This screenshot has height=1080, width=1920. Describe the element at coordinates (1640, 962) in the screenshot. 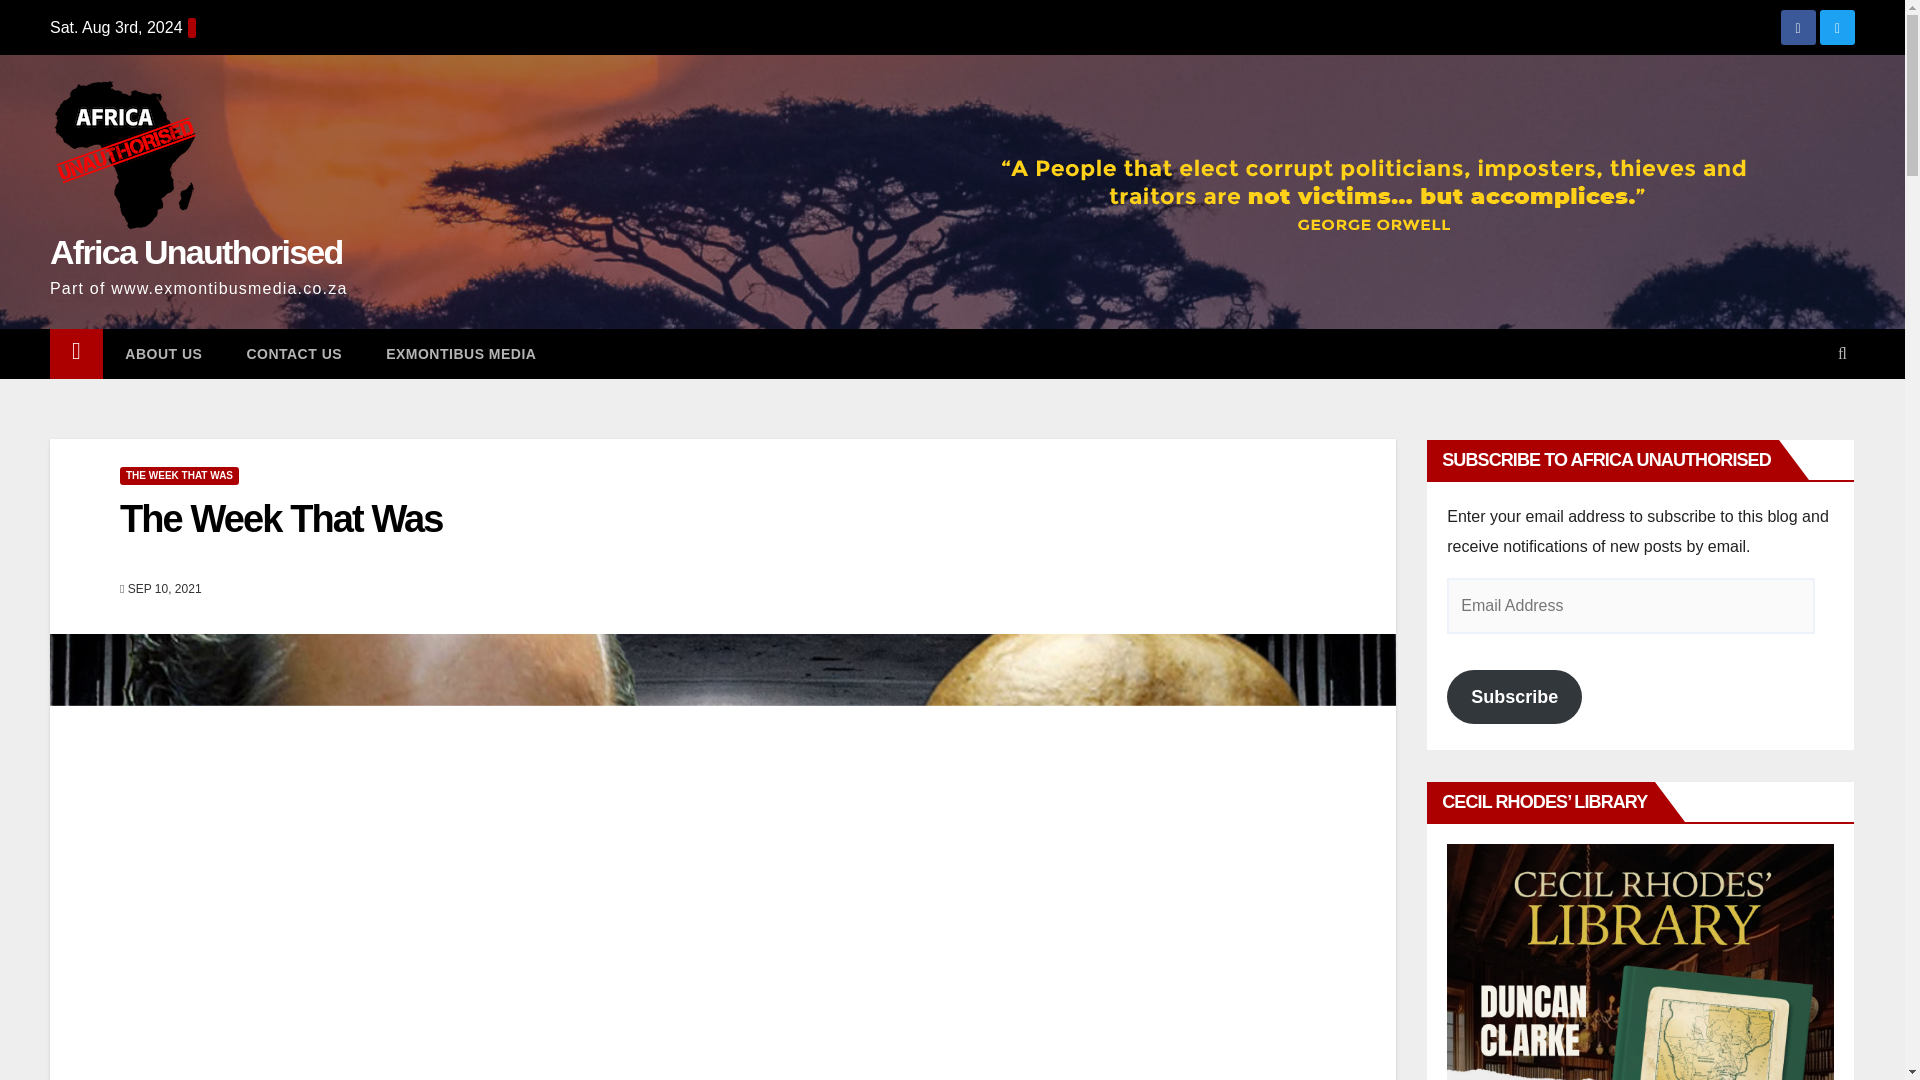

I see `ADVERTISE WITH AFRICA UNAUTHORISED` at that location.